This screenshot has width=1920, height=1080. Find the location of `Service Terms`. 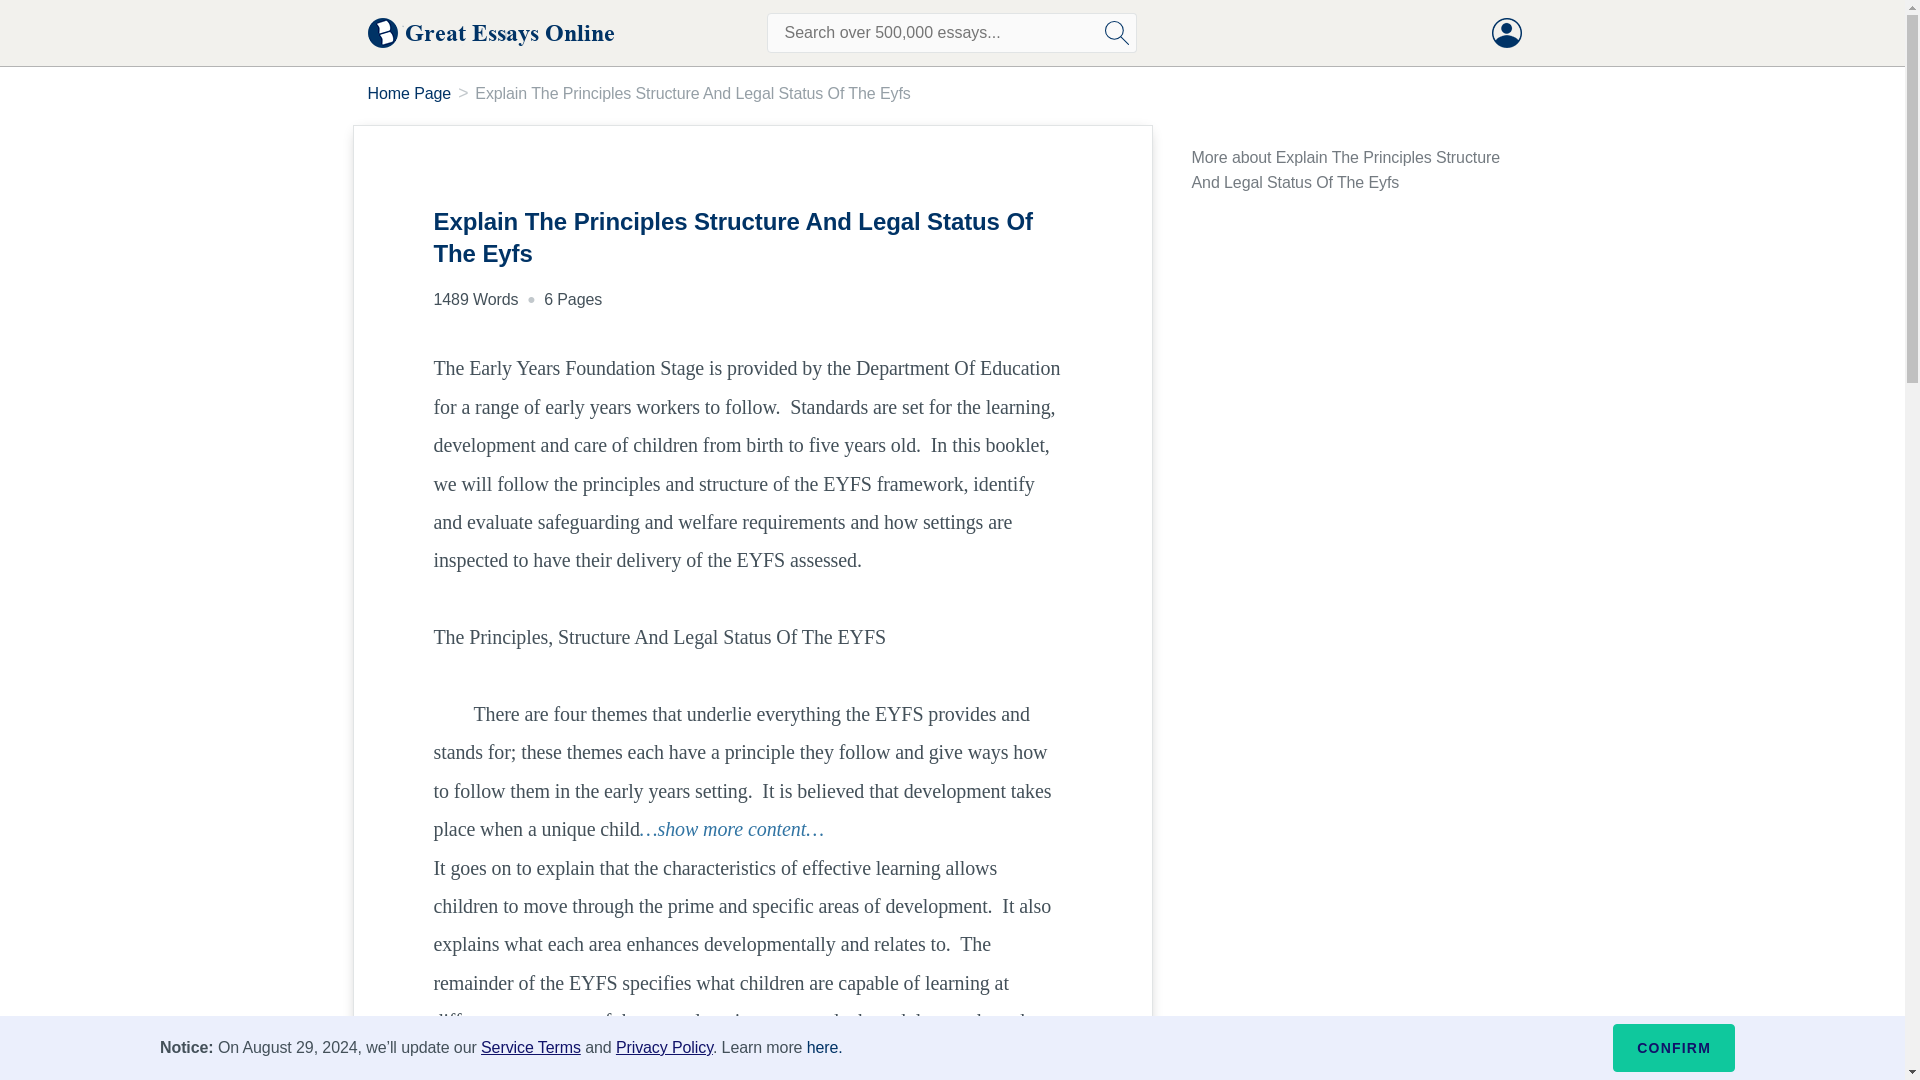

Service Terms is located at coordinates (531, 1047).